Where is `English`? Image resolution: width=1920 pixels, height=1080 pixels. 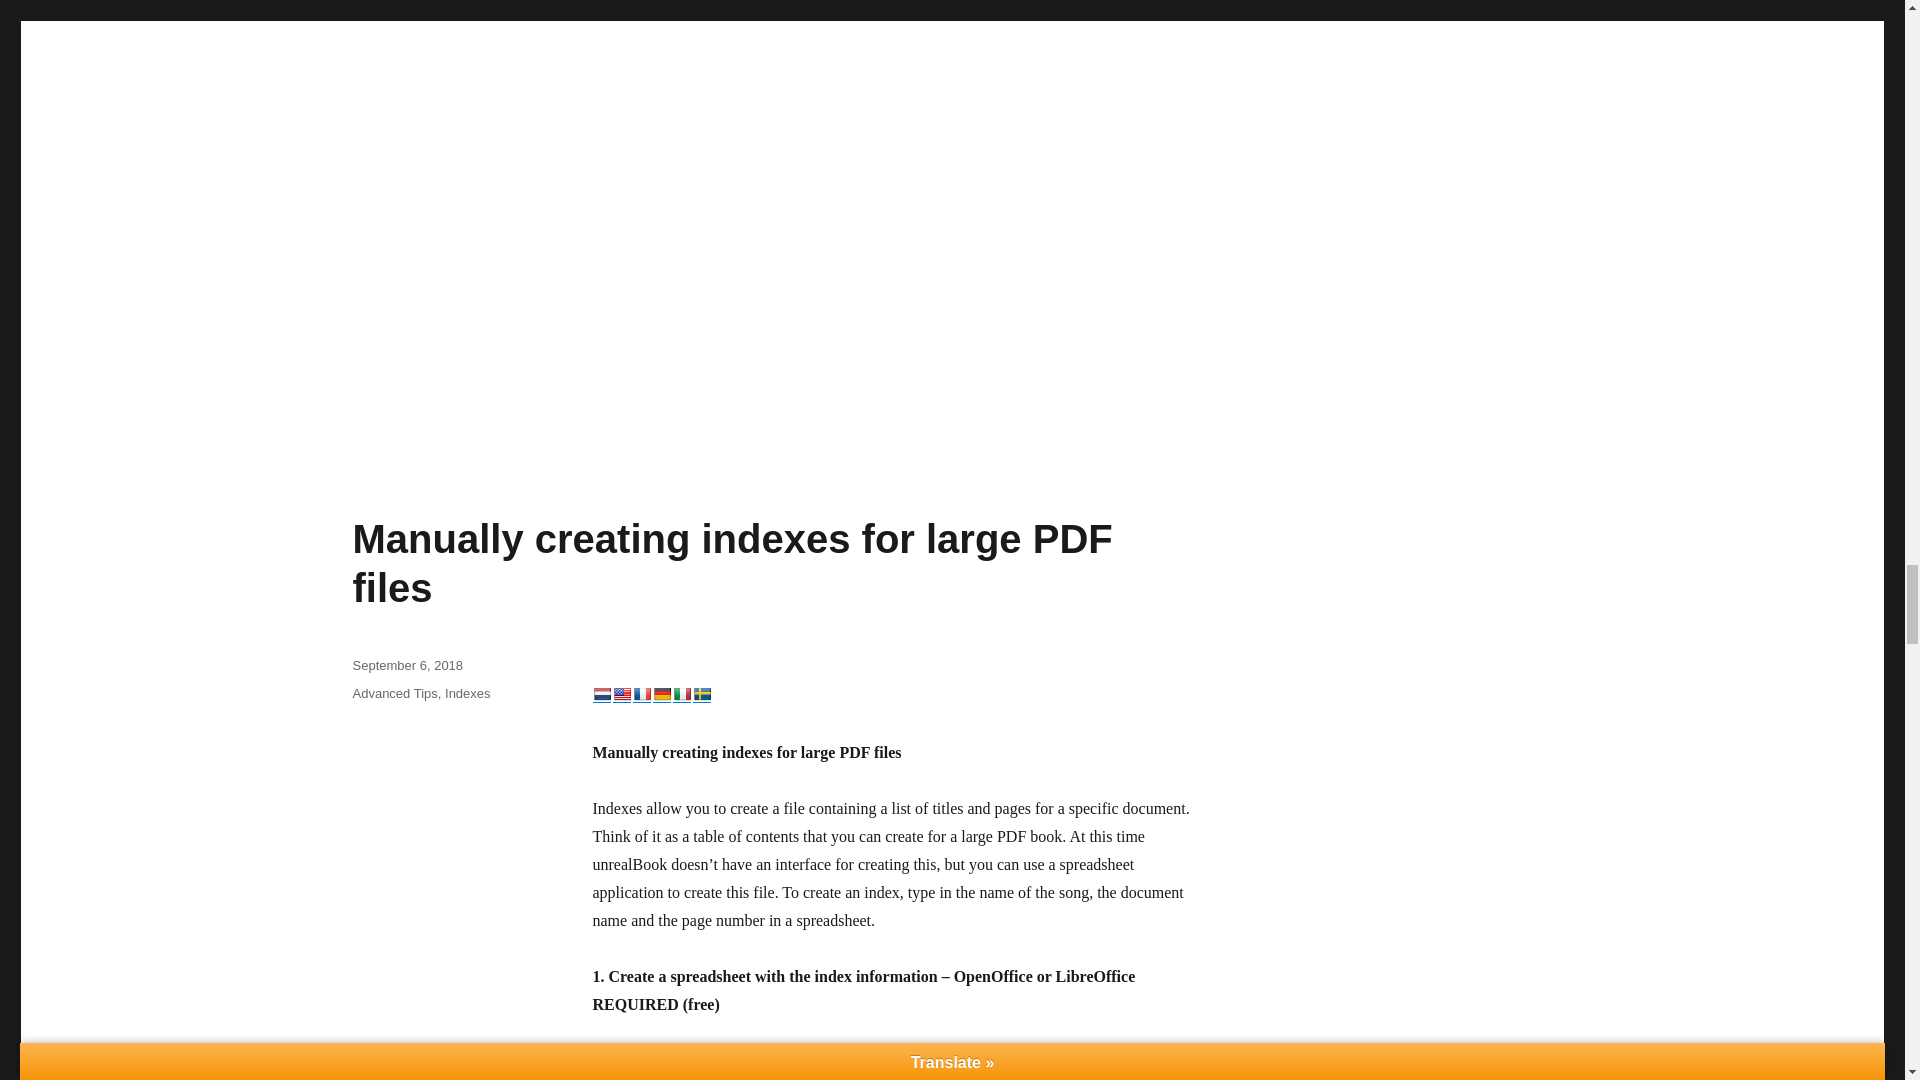
English is located at coordinates (620, 694).